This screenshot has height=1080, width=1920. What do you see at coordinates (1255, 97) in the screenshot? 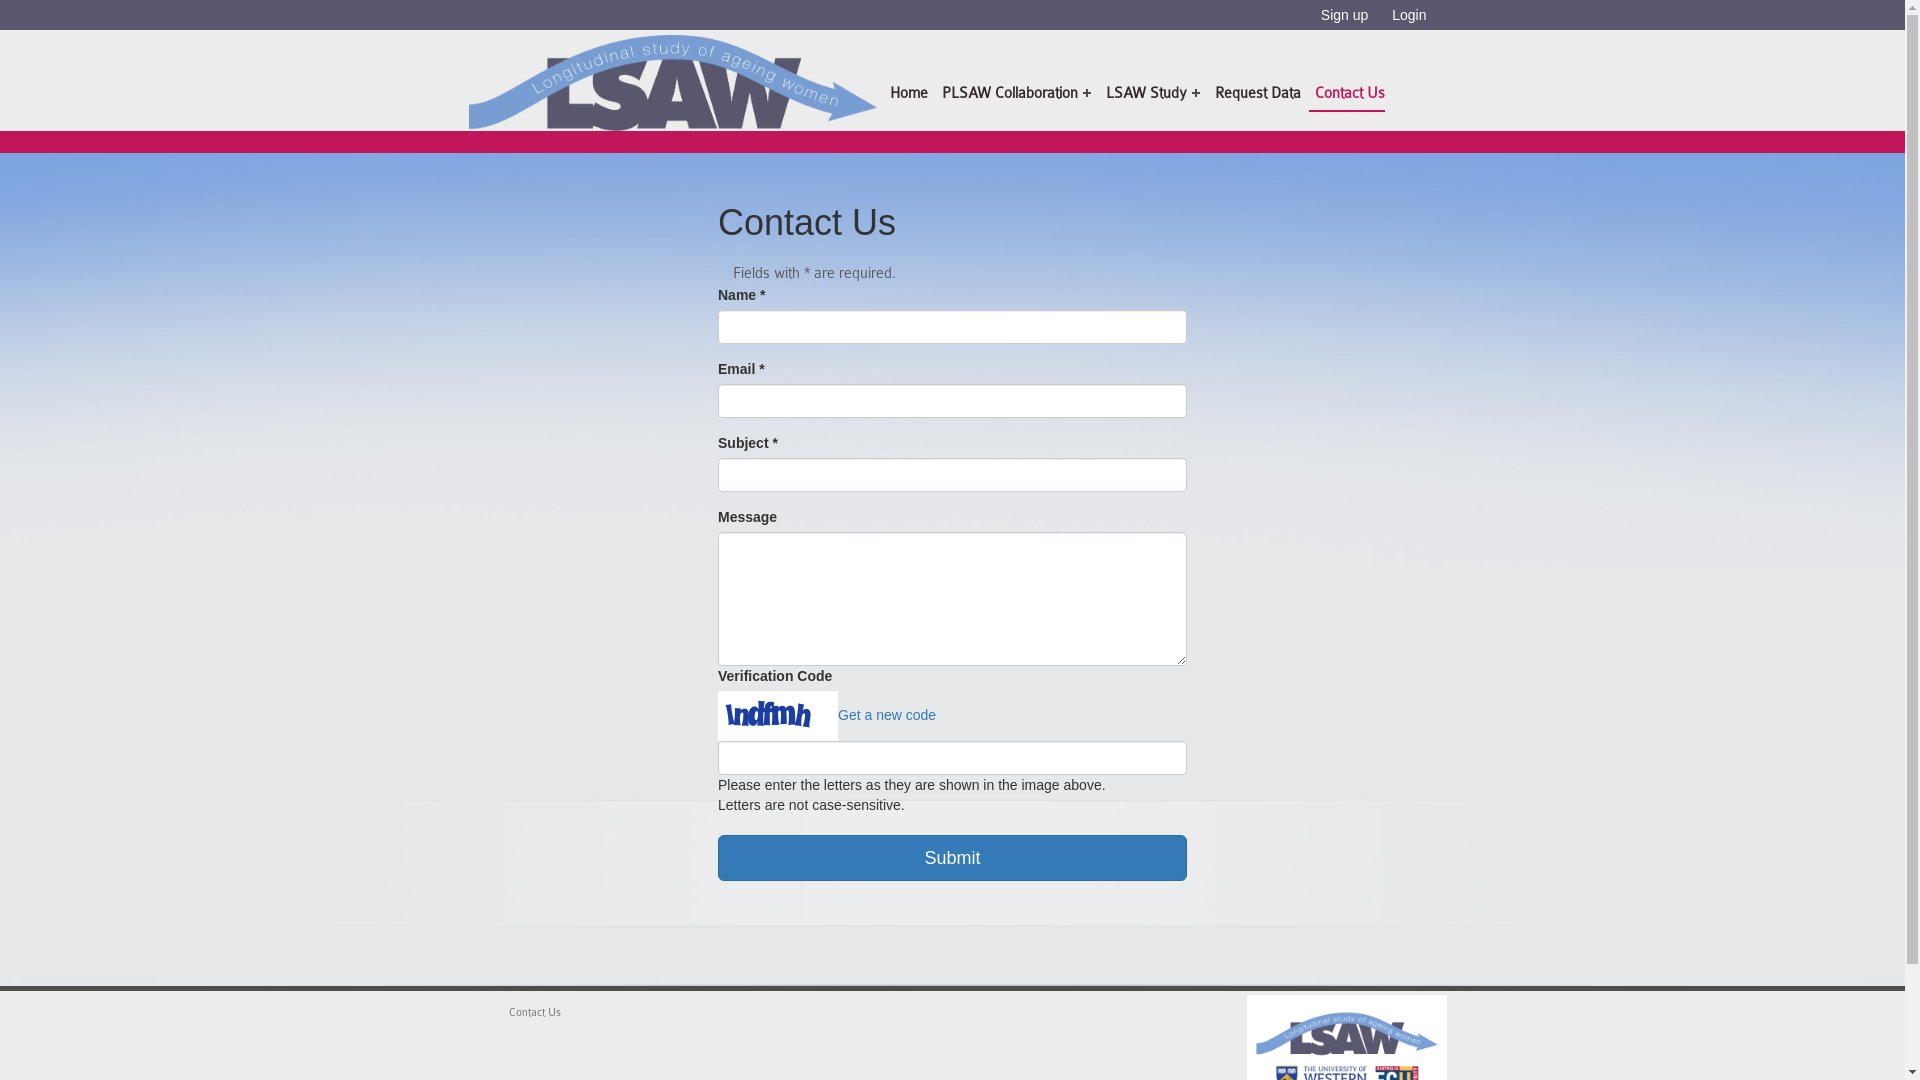
I see `Request Data` at bounding box center [1255, 97].